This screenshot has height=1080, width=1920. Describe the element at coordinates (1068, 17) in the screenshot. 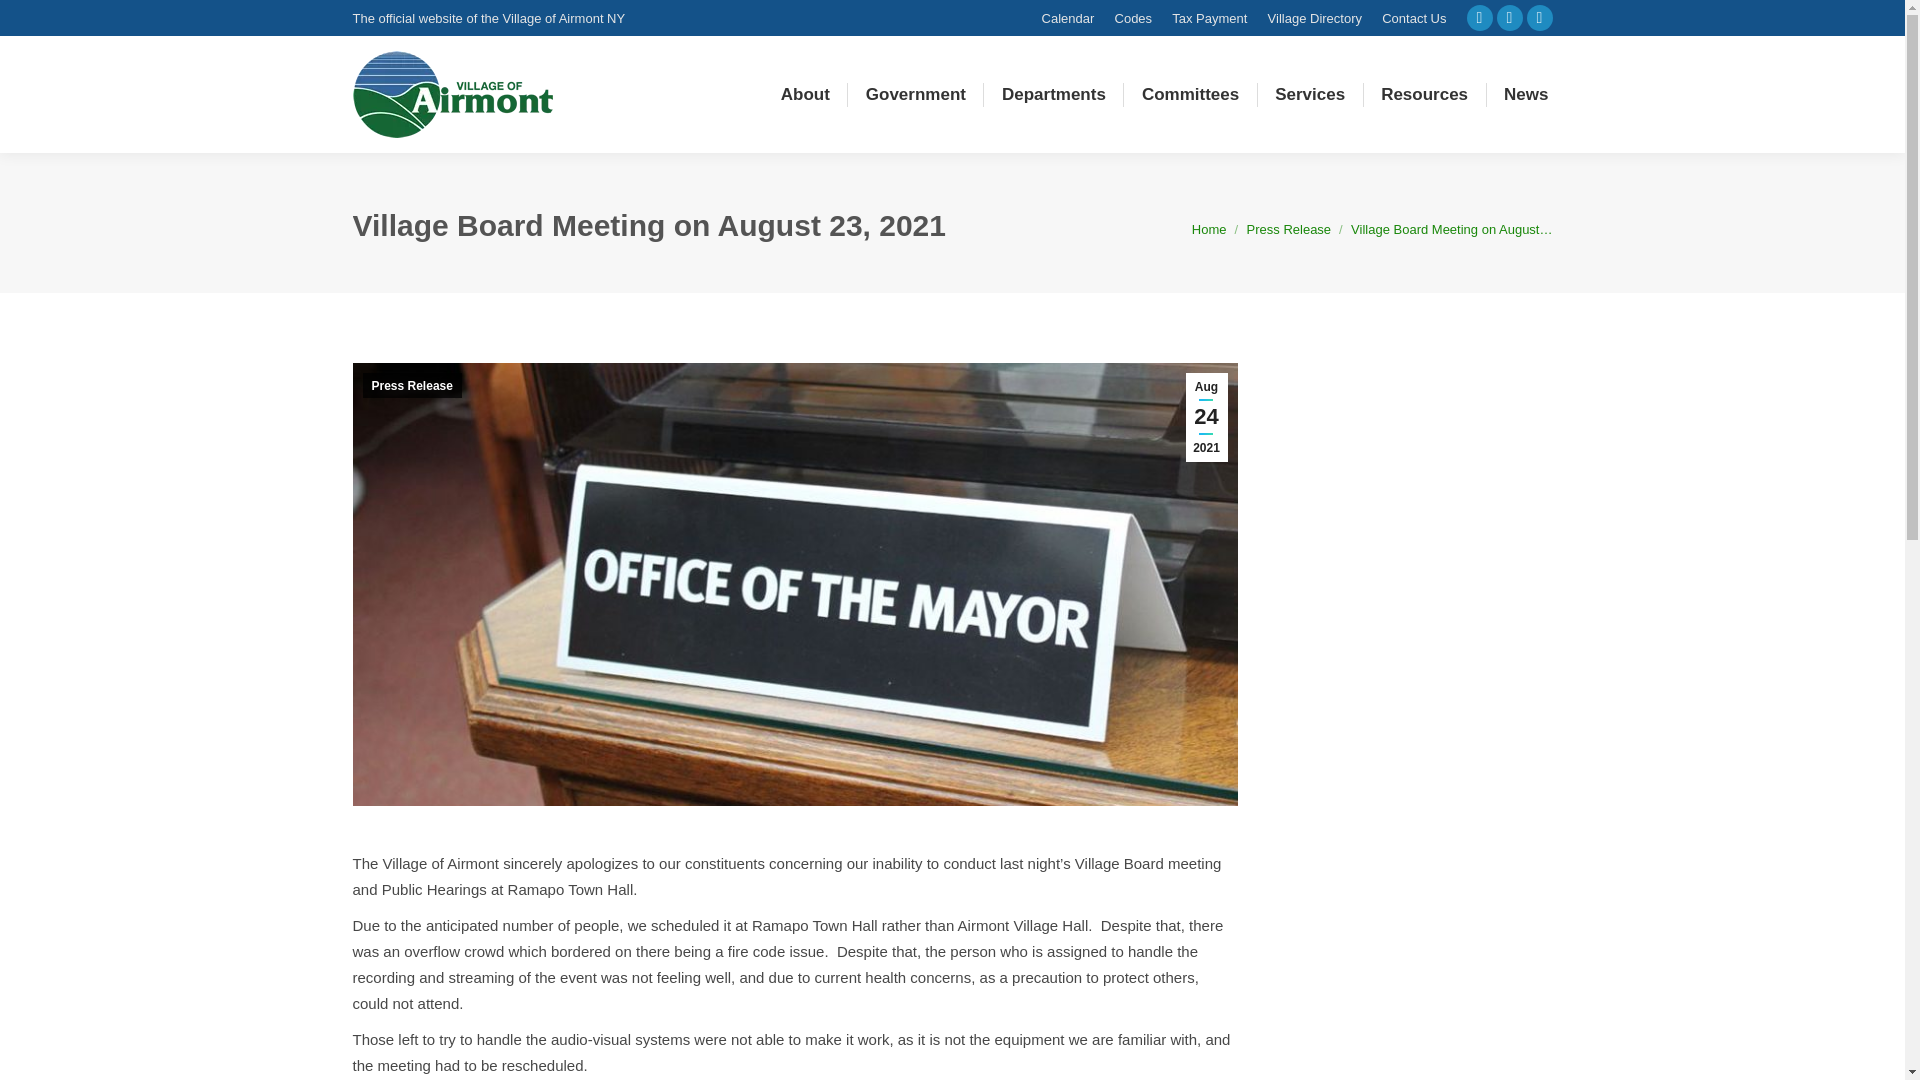

I see `Calendar` at that location.